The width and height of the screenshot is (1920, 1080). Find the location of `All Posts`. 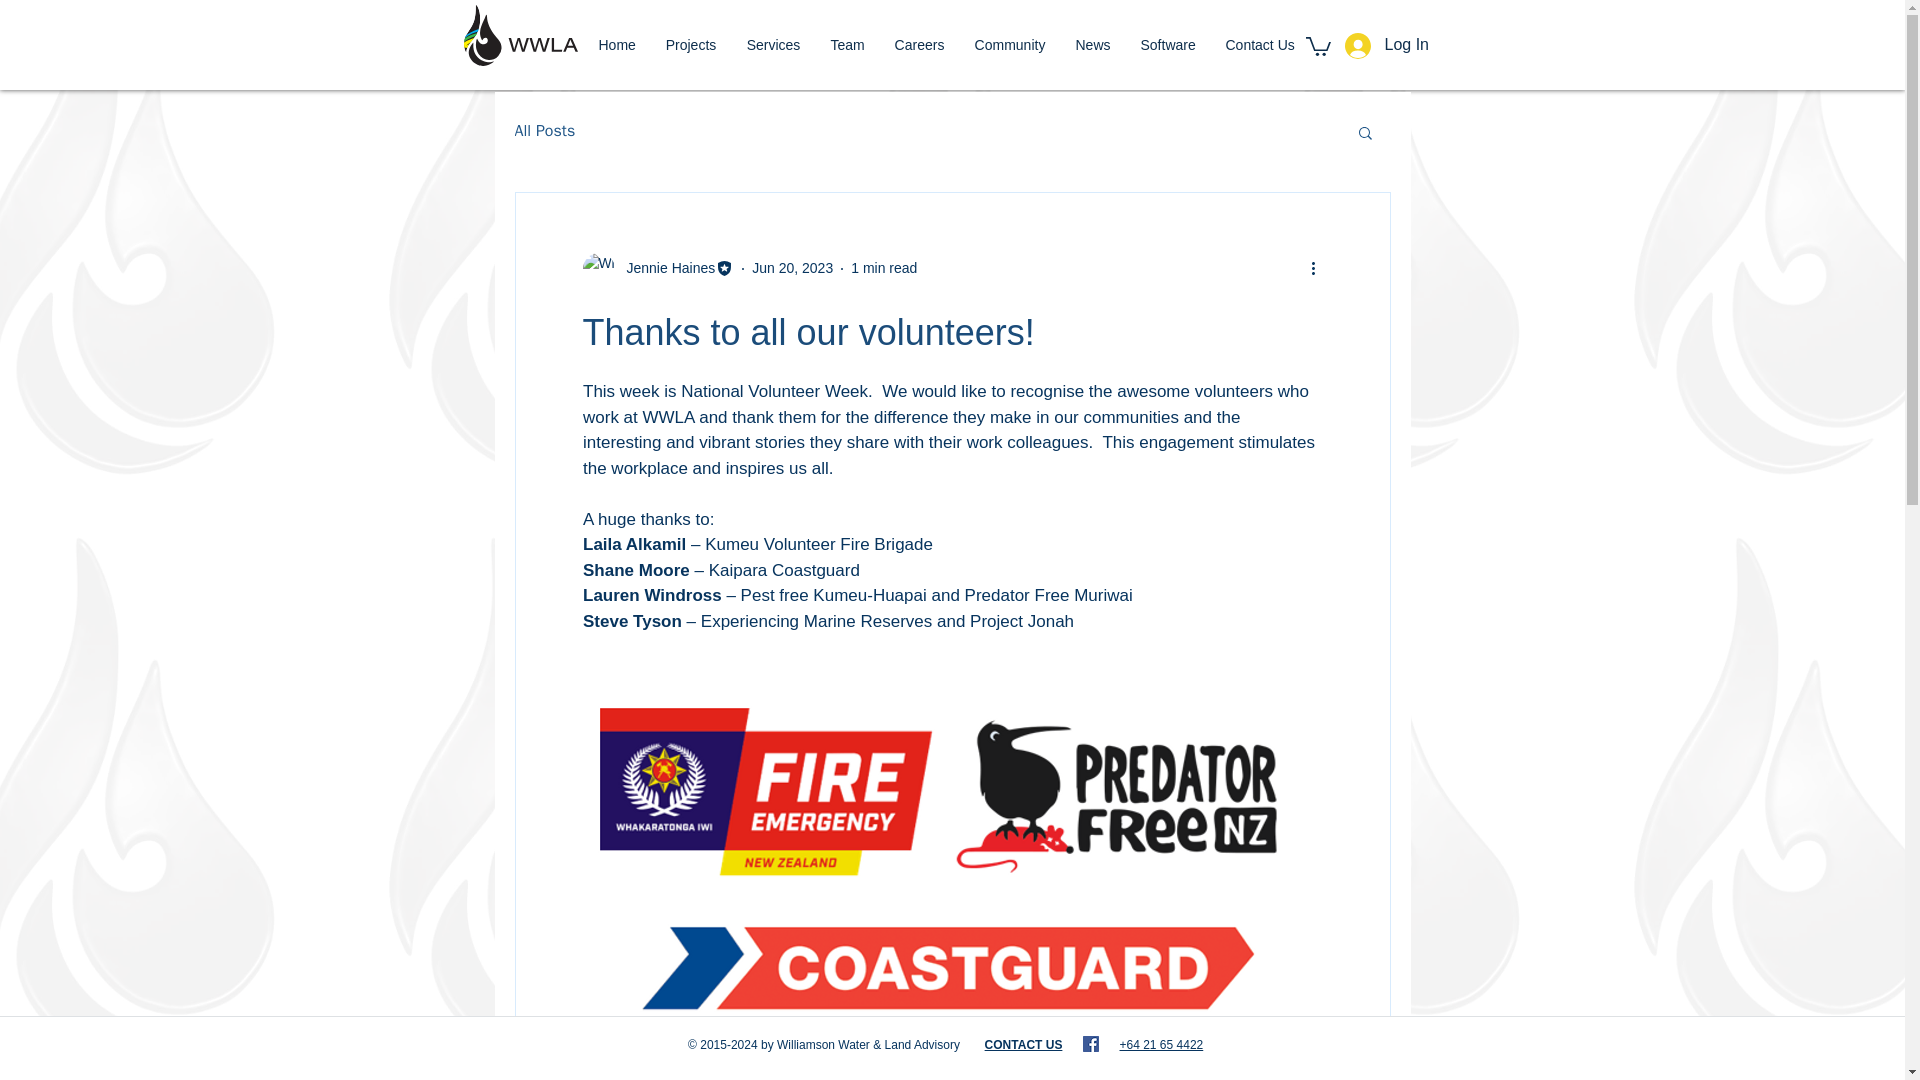

All Posts is located at coordinates (544, 130).